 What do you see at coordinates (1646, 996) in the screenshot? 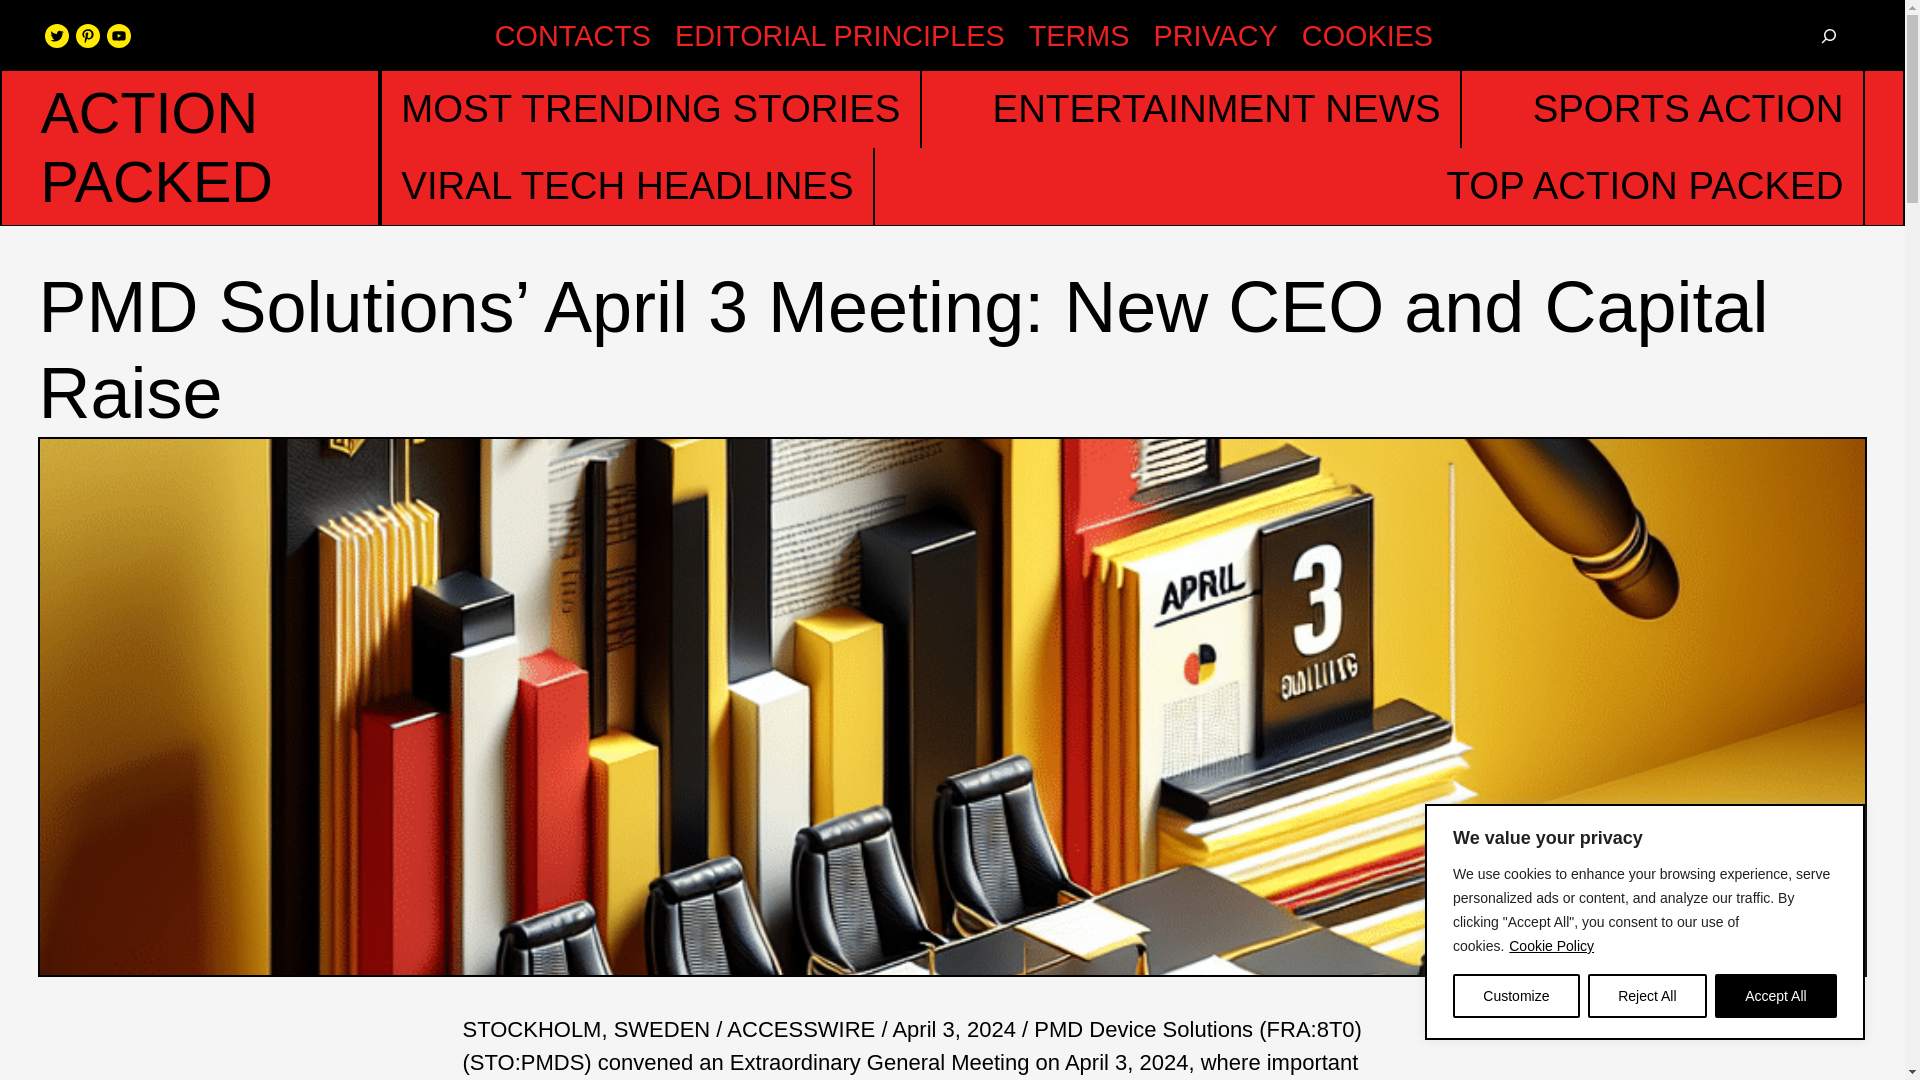
I see `Reject All` at bounding box center [1646, 996].